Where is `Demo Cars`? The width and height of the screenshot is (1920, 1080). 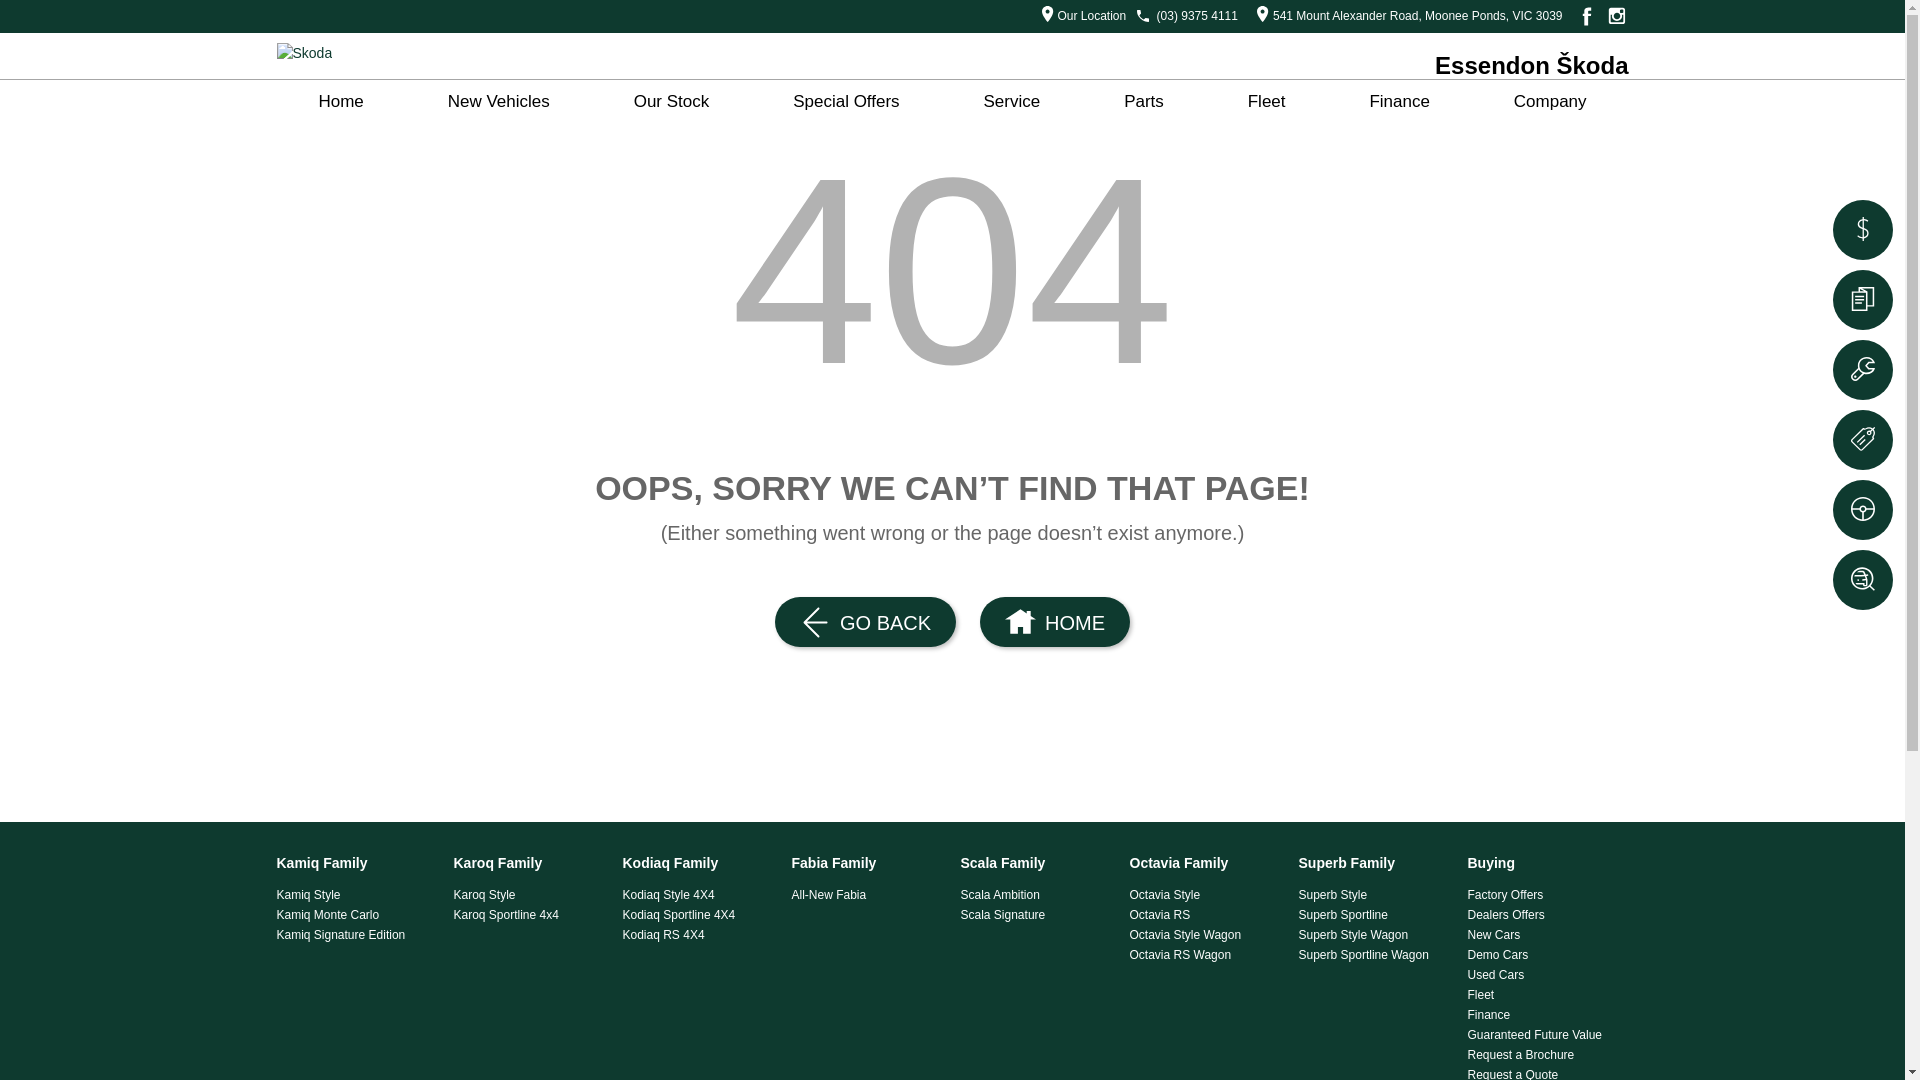 Demo Cars is located at coordinates (1544, 955).